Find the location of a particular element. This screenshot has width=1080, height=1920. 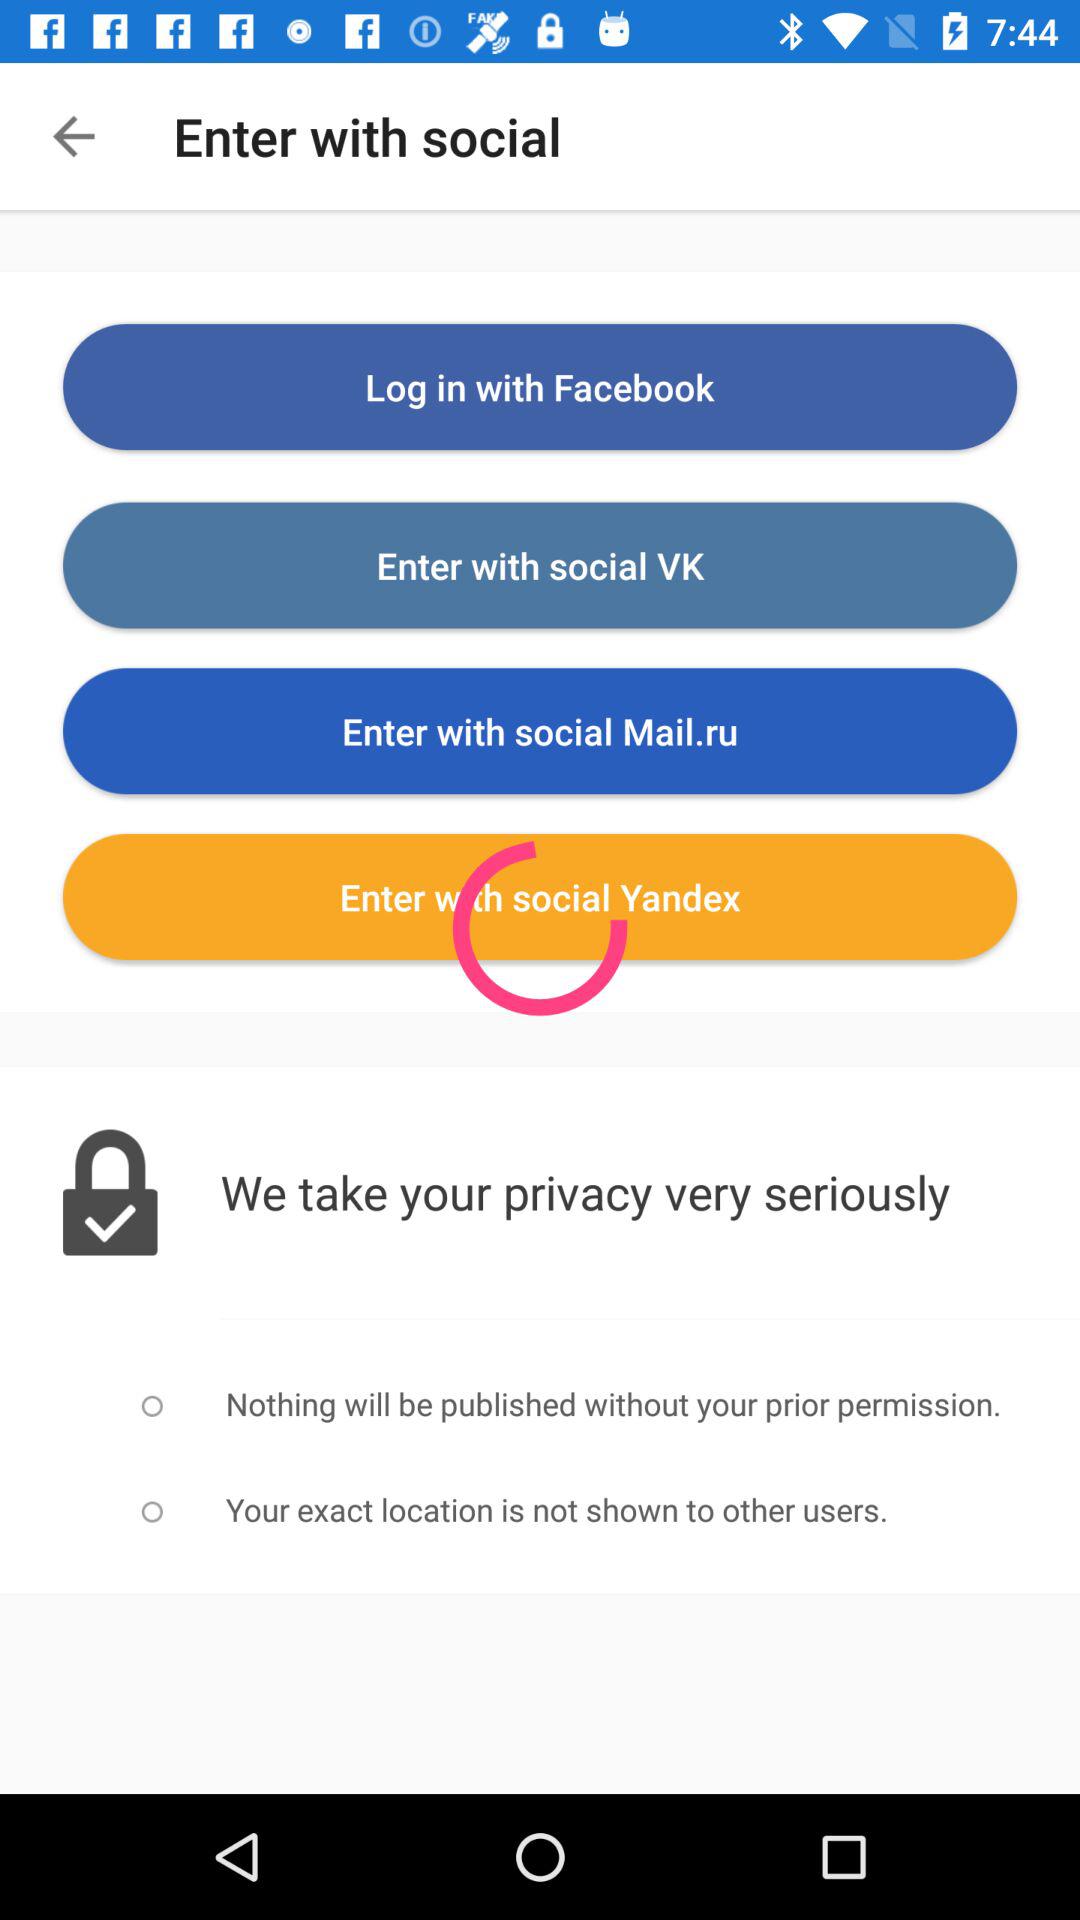

scroll until log in with is located at coordinates (540, 387).